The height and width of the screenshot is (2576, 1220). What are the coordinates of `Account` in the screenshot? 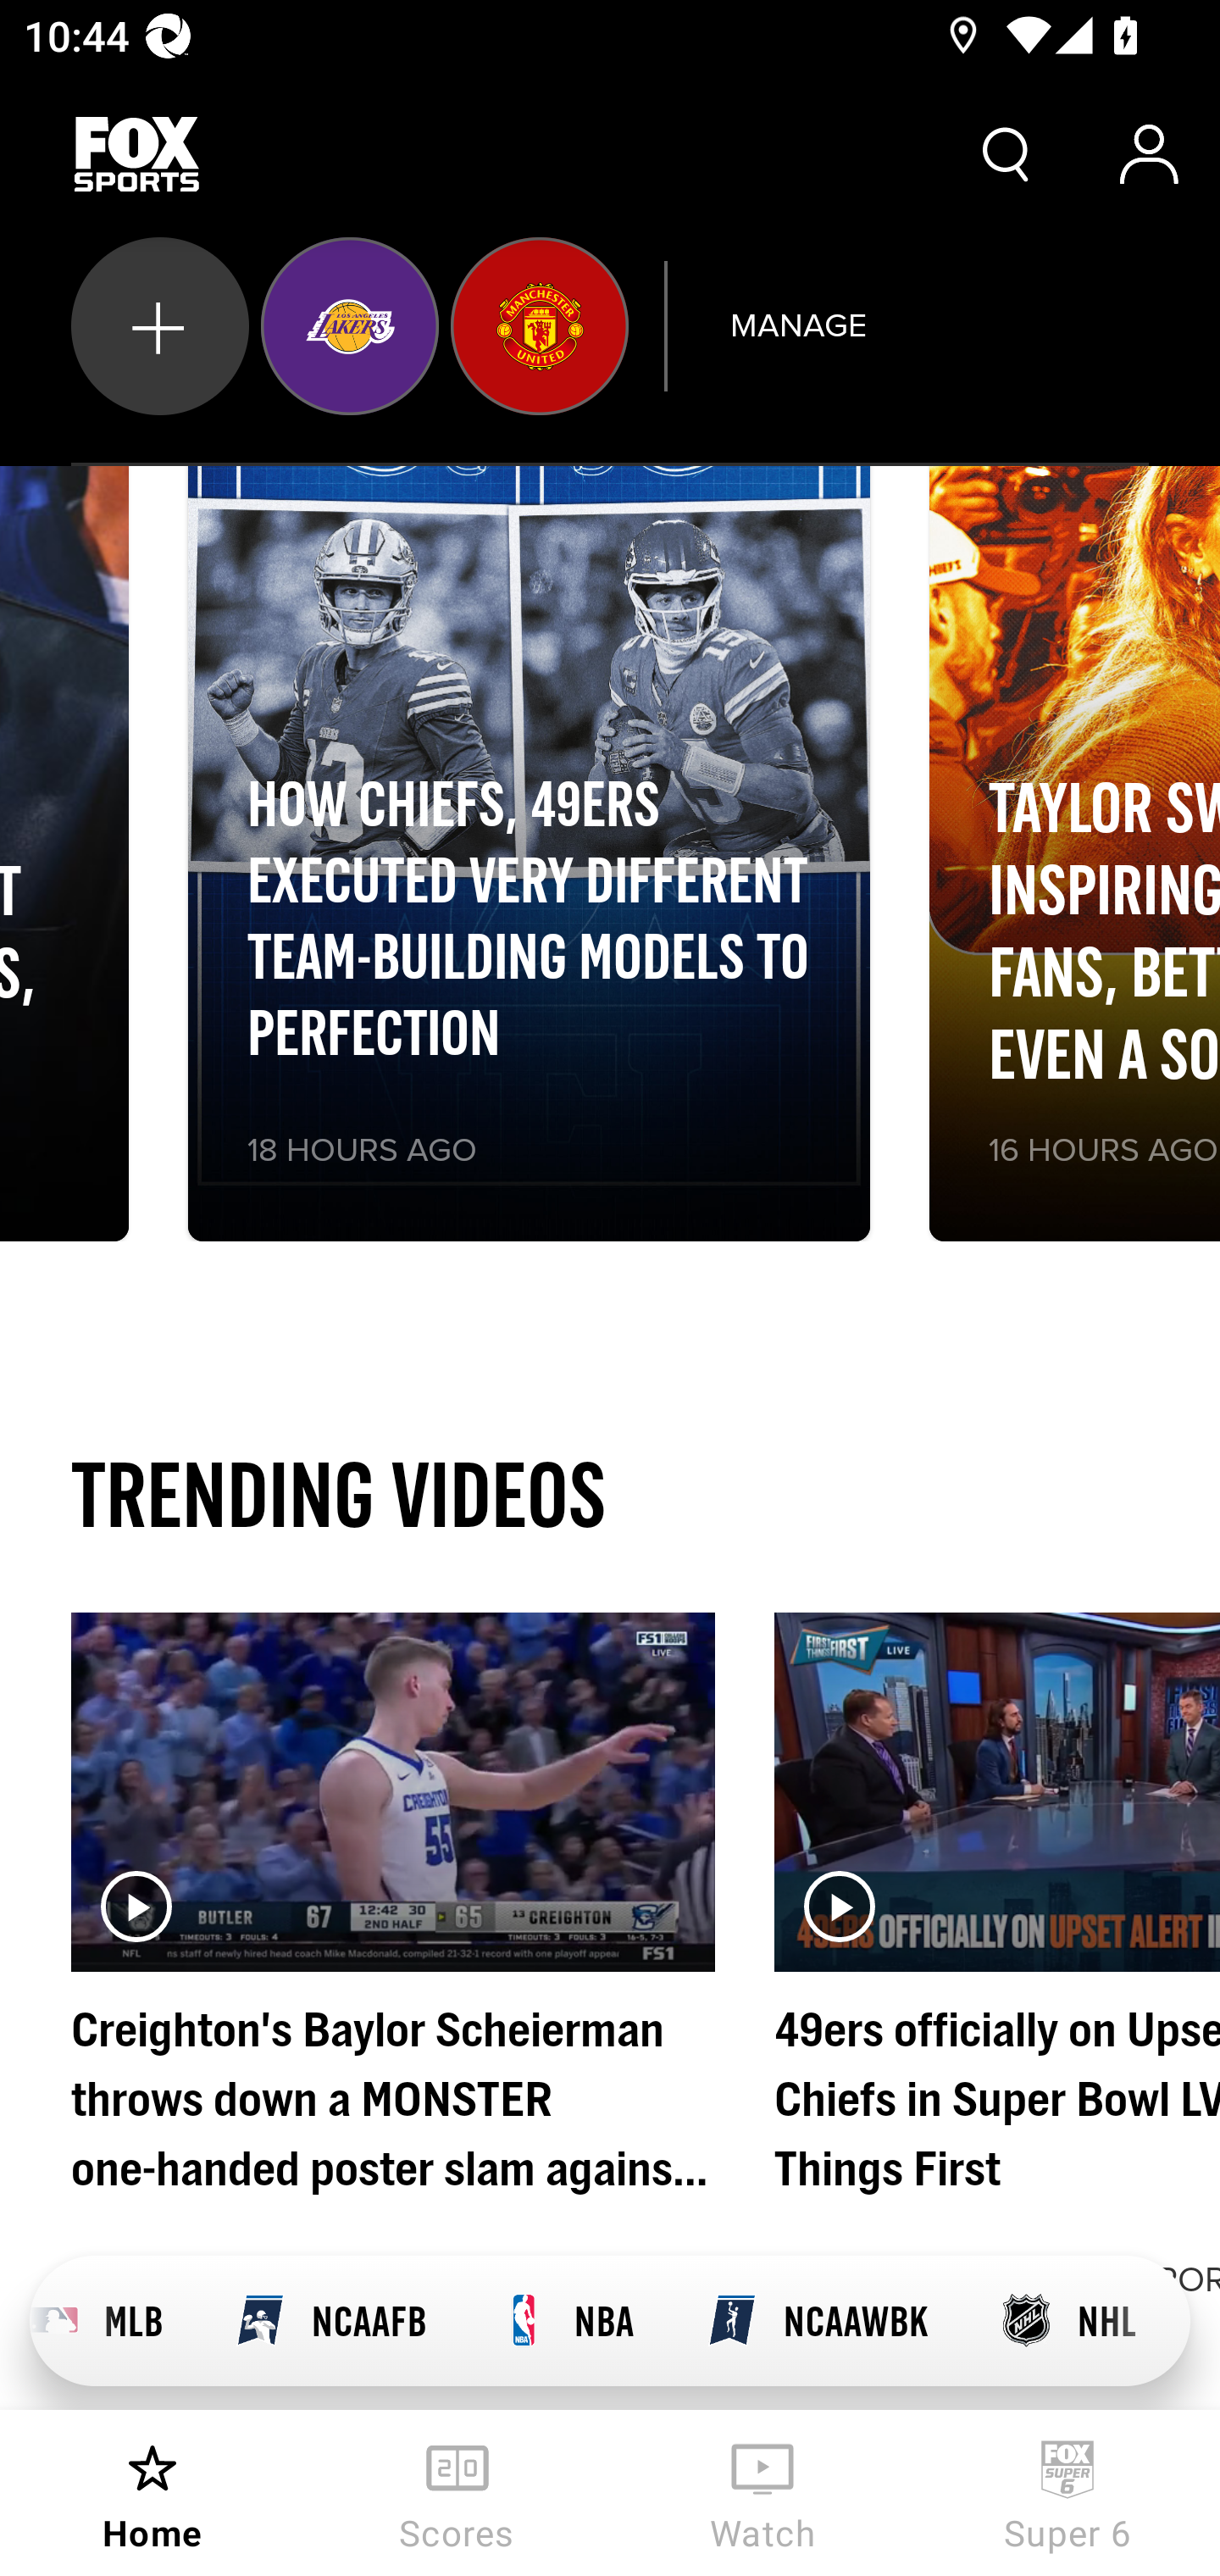 It's located at (1149, 154).